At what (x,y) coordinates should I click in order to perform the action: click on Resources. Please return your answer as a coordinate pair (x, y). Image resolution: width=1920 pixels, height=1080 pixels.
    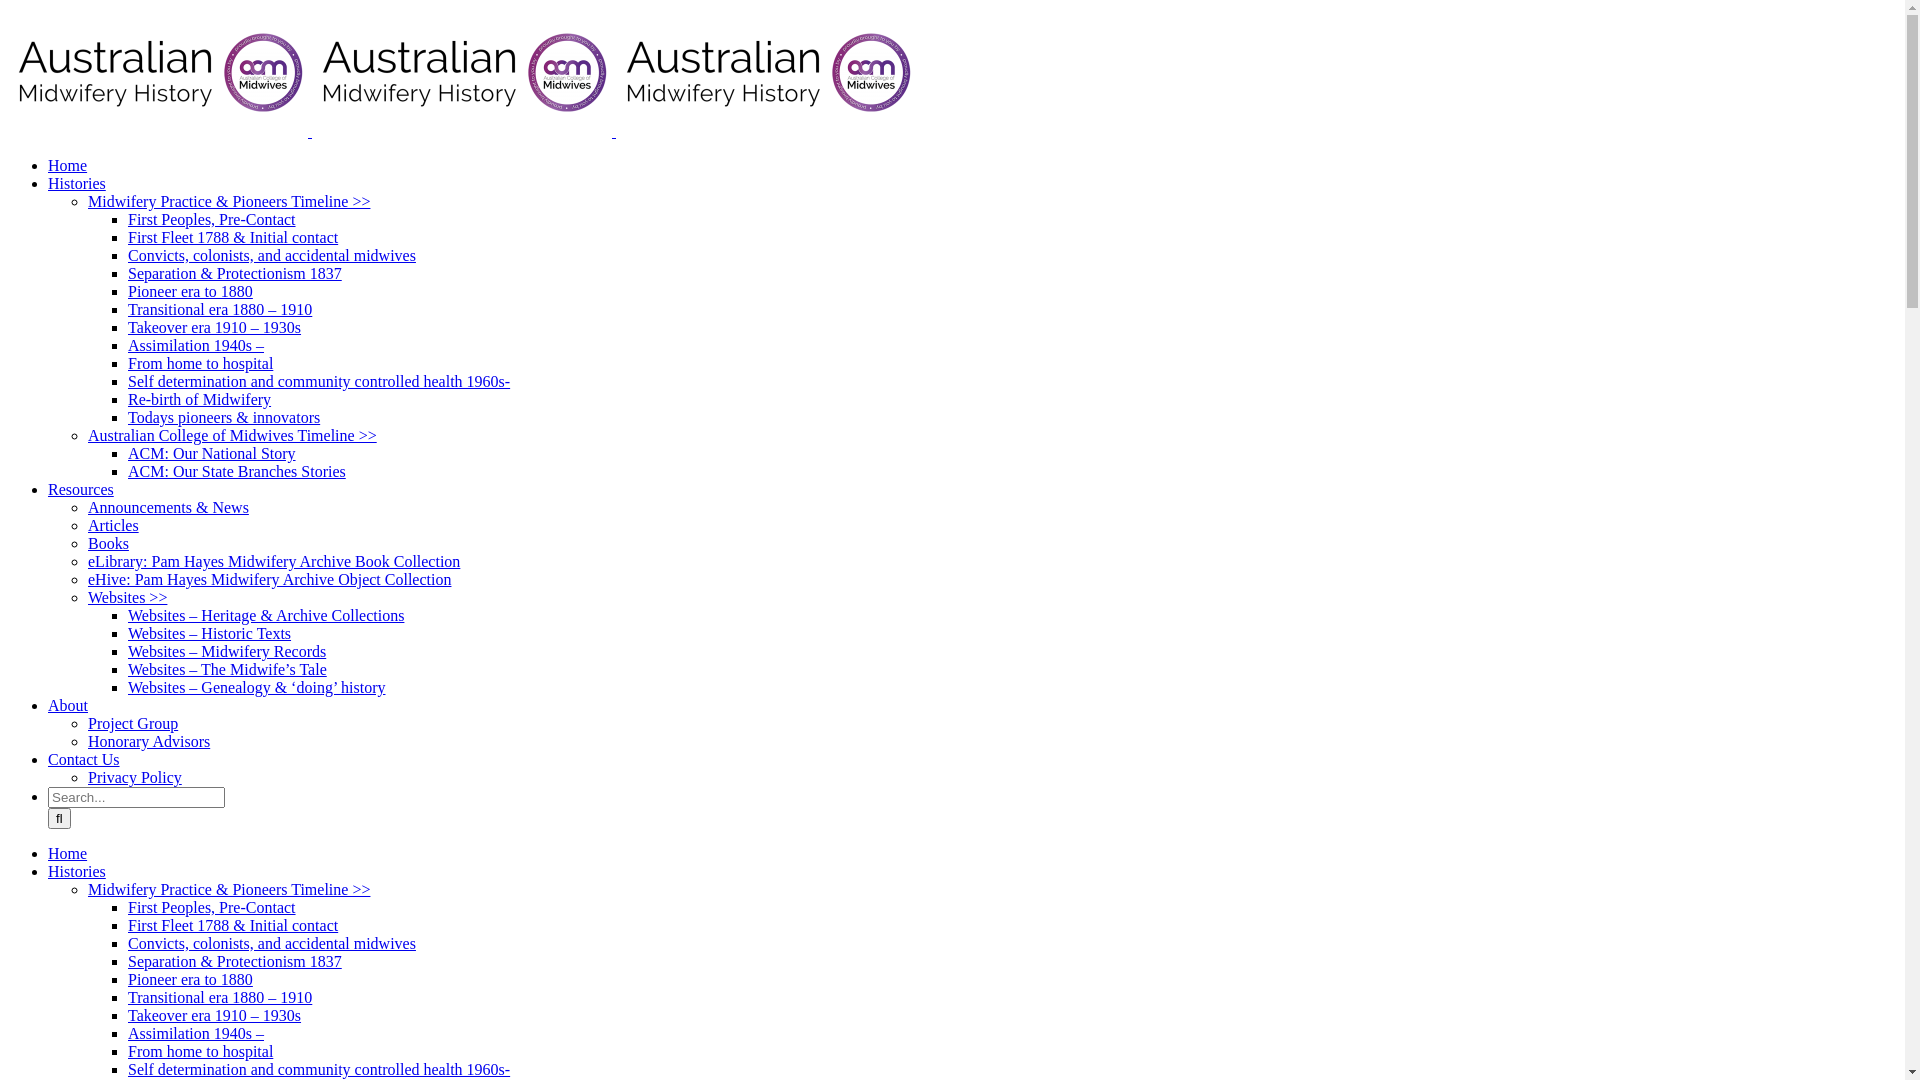
    Looking at the image, I should click on (81, 490).